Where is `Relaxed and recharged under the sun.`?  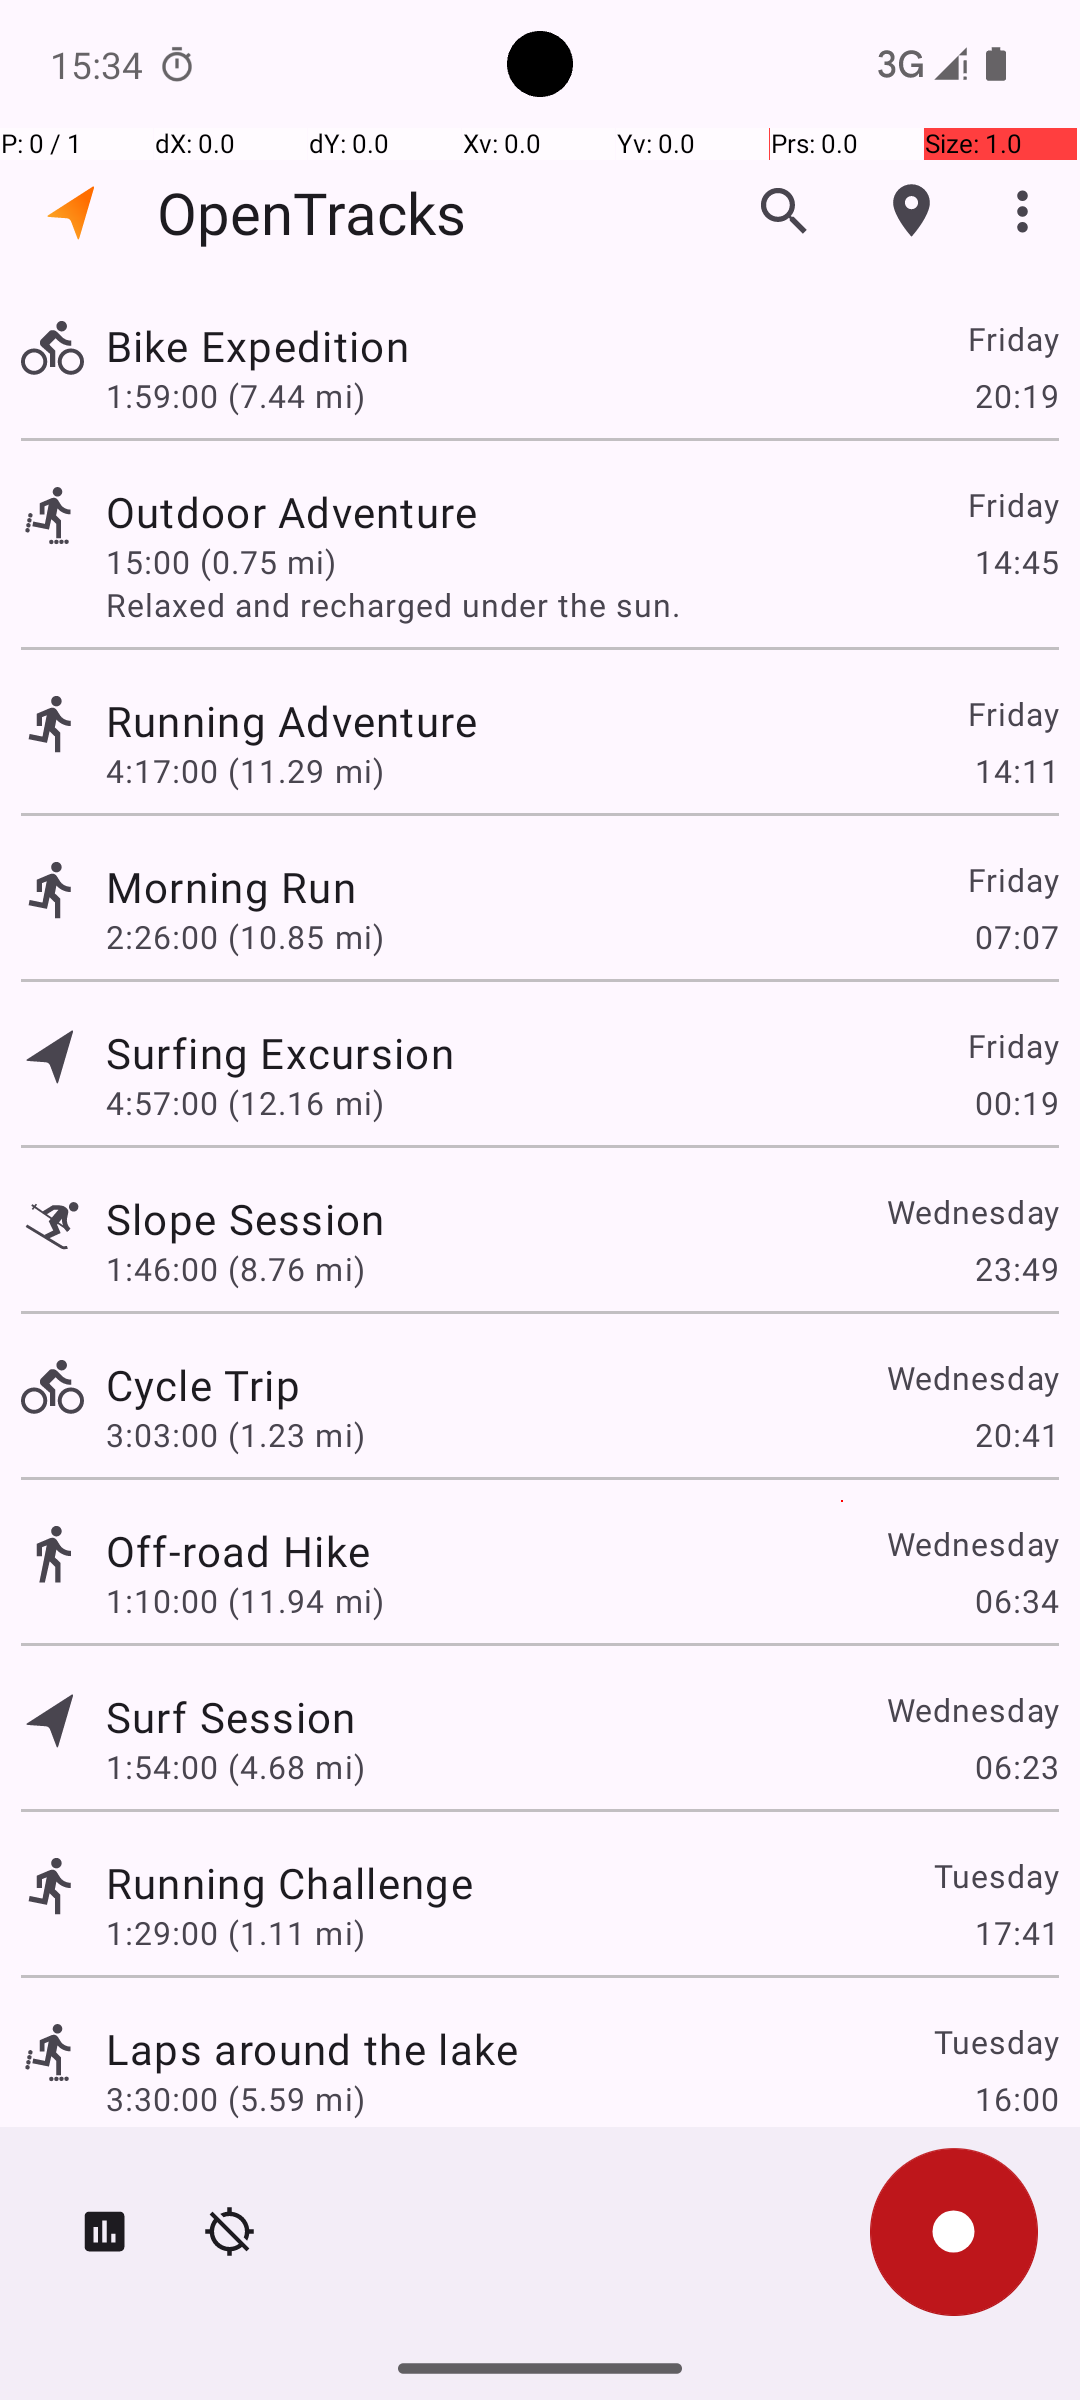 Relaxed and recharged under the sun. is located at coordinates (582, 604).